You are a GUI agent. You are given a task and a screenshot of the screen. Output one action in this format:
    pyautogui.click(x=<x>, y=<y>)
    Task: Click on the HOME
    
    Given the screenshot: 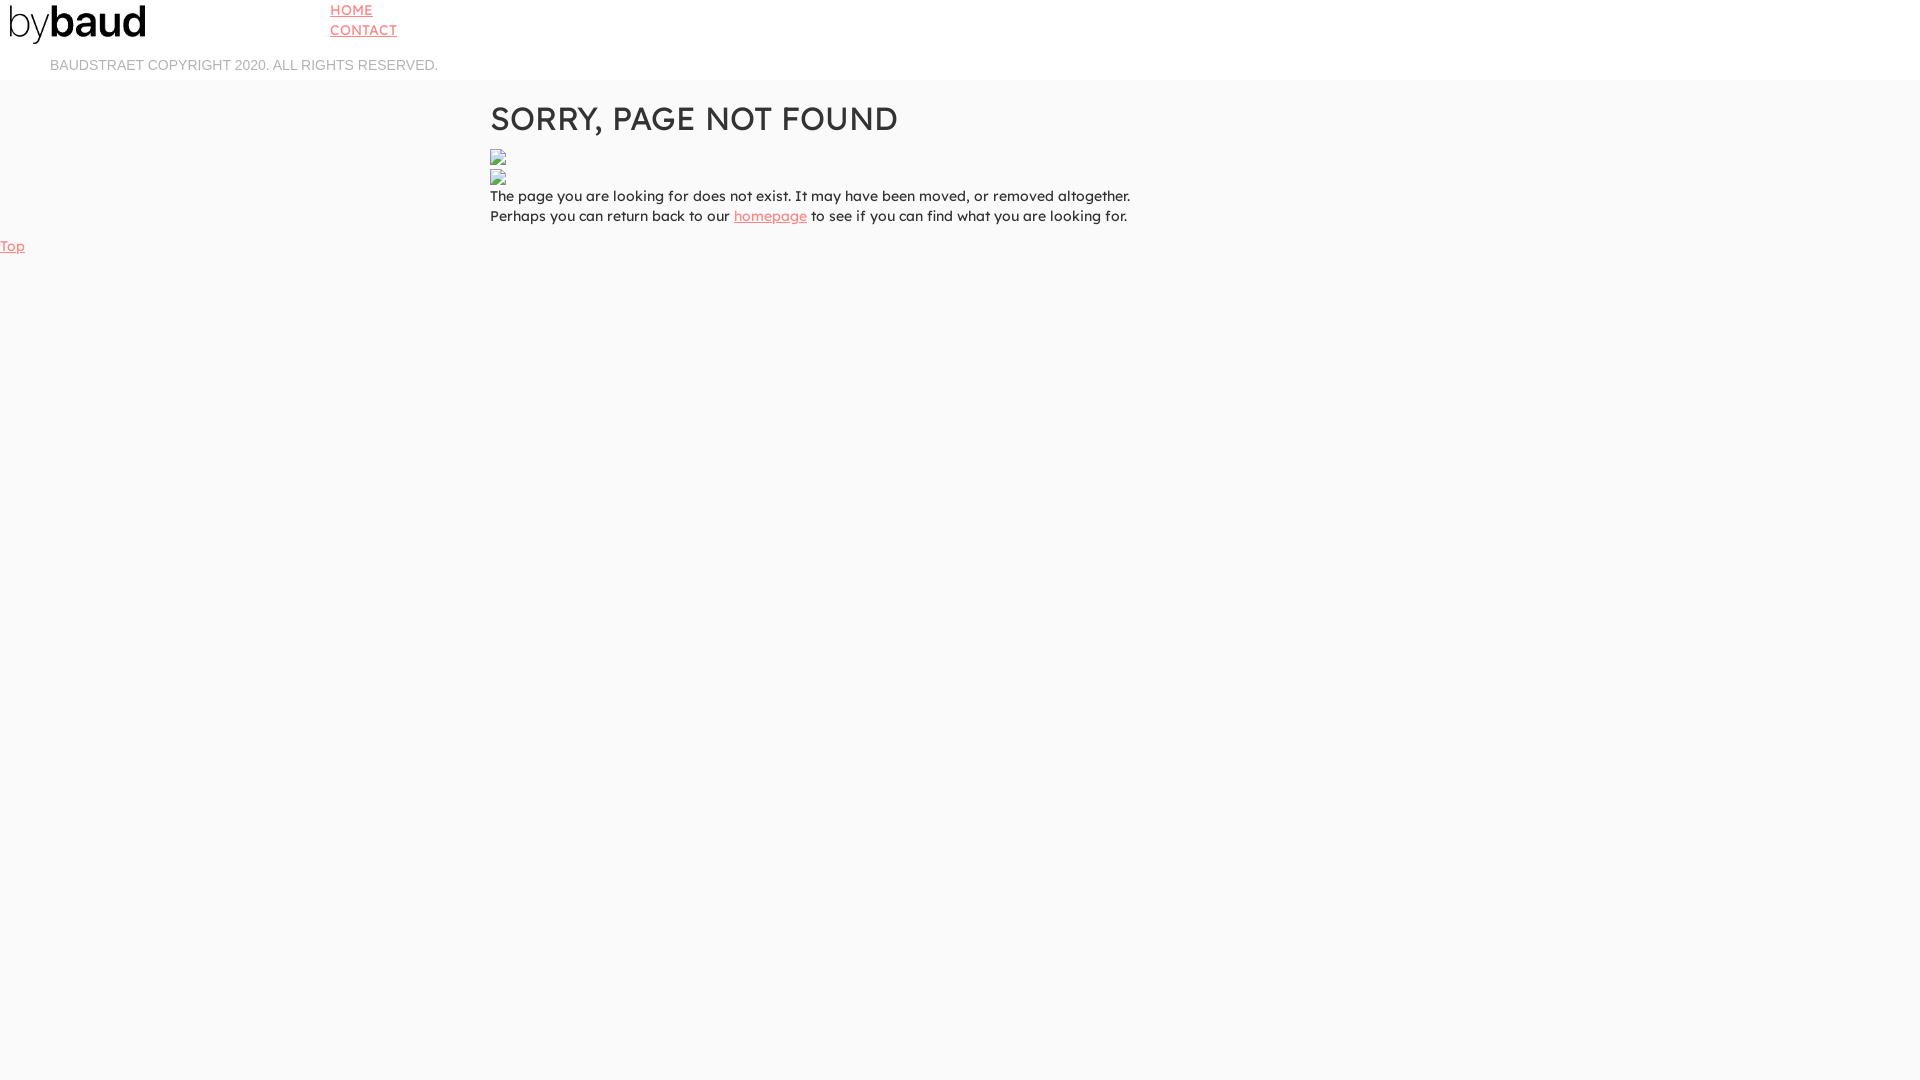 What is the action you would take?
    pyautogui.click(x=352, y=10)
    